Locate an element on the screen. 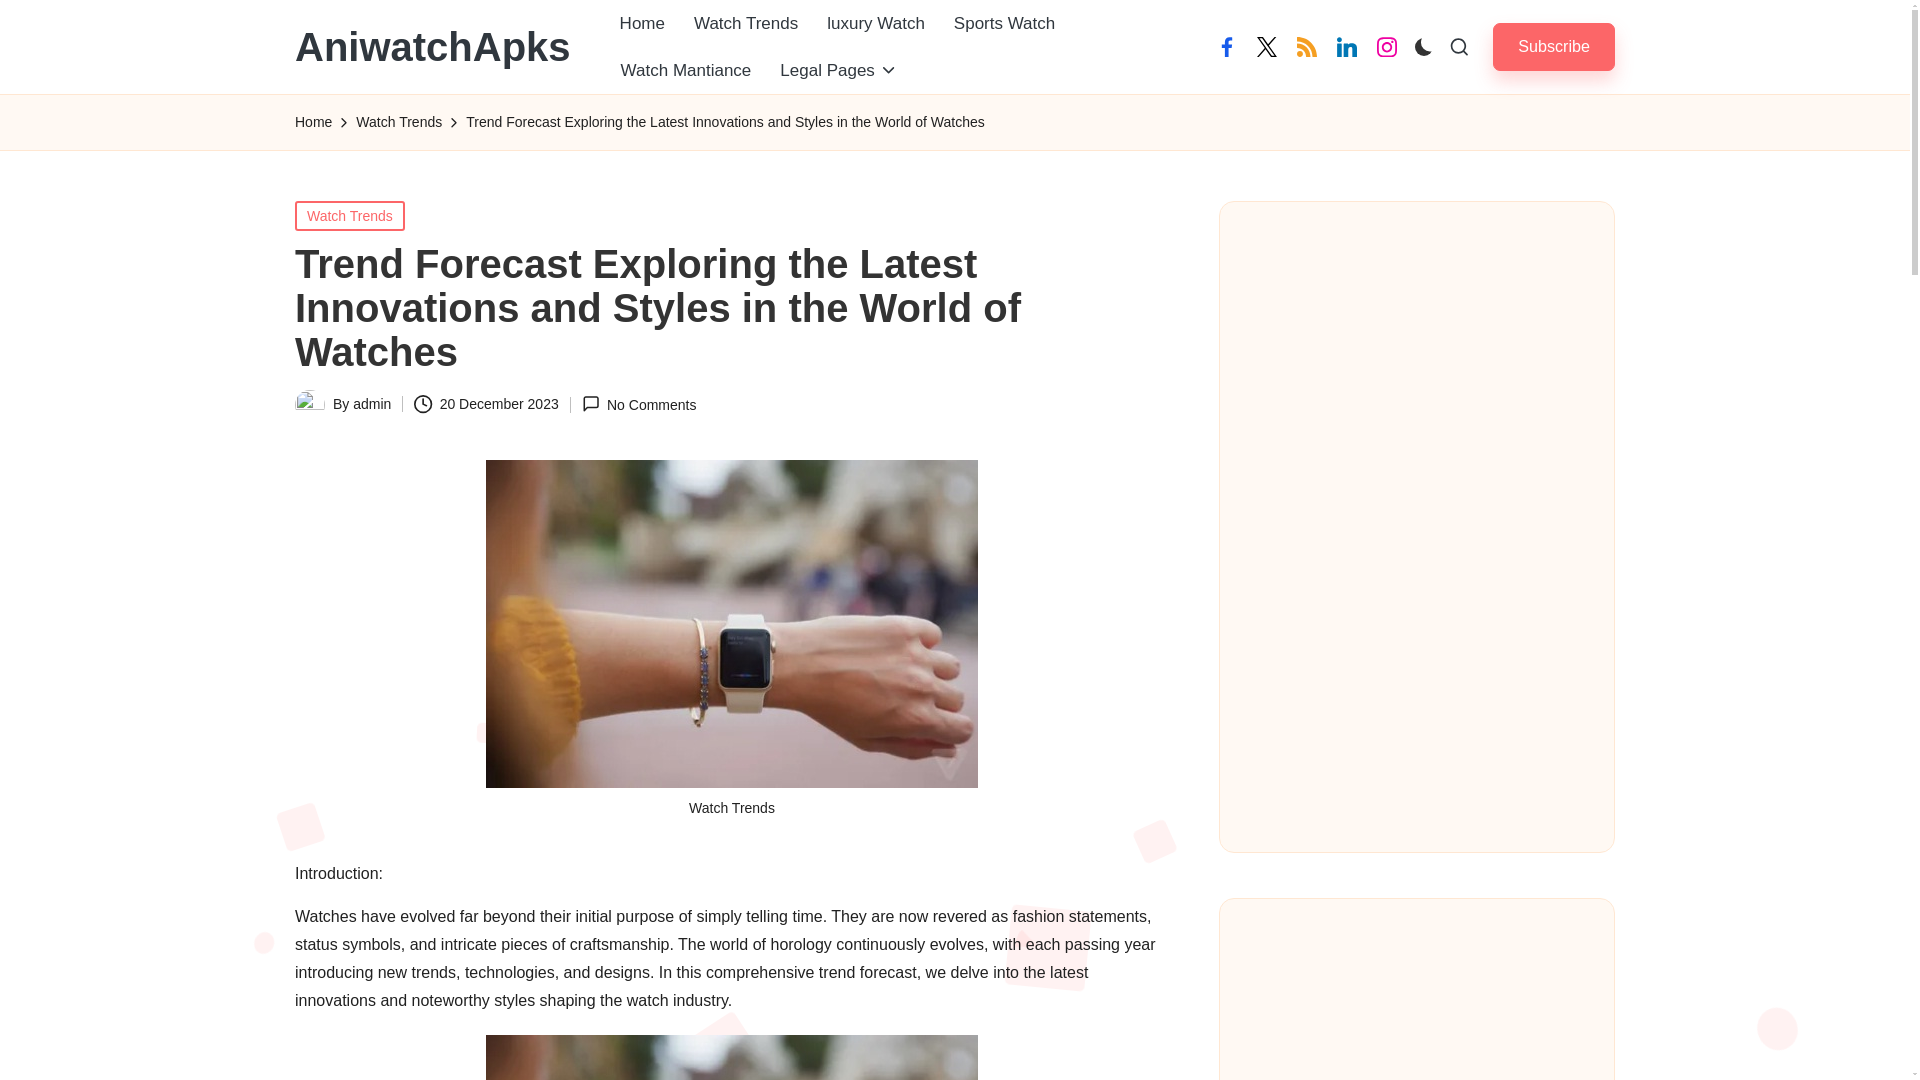 The width and height of the screenshot is (1920, 1080). AniwatchApks is located at coordinates (432, 46).